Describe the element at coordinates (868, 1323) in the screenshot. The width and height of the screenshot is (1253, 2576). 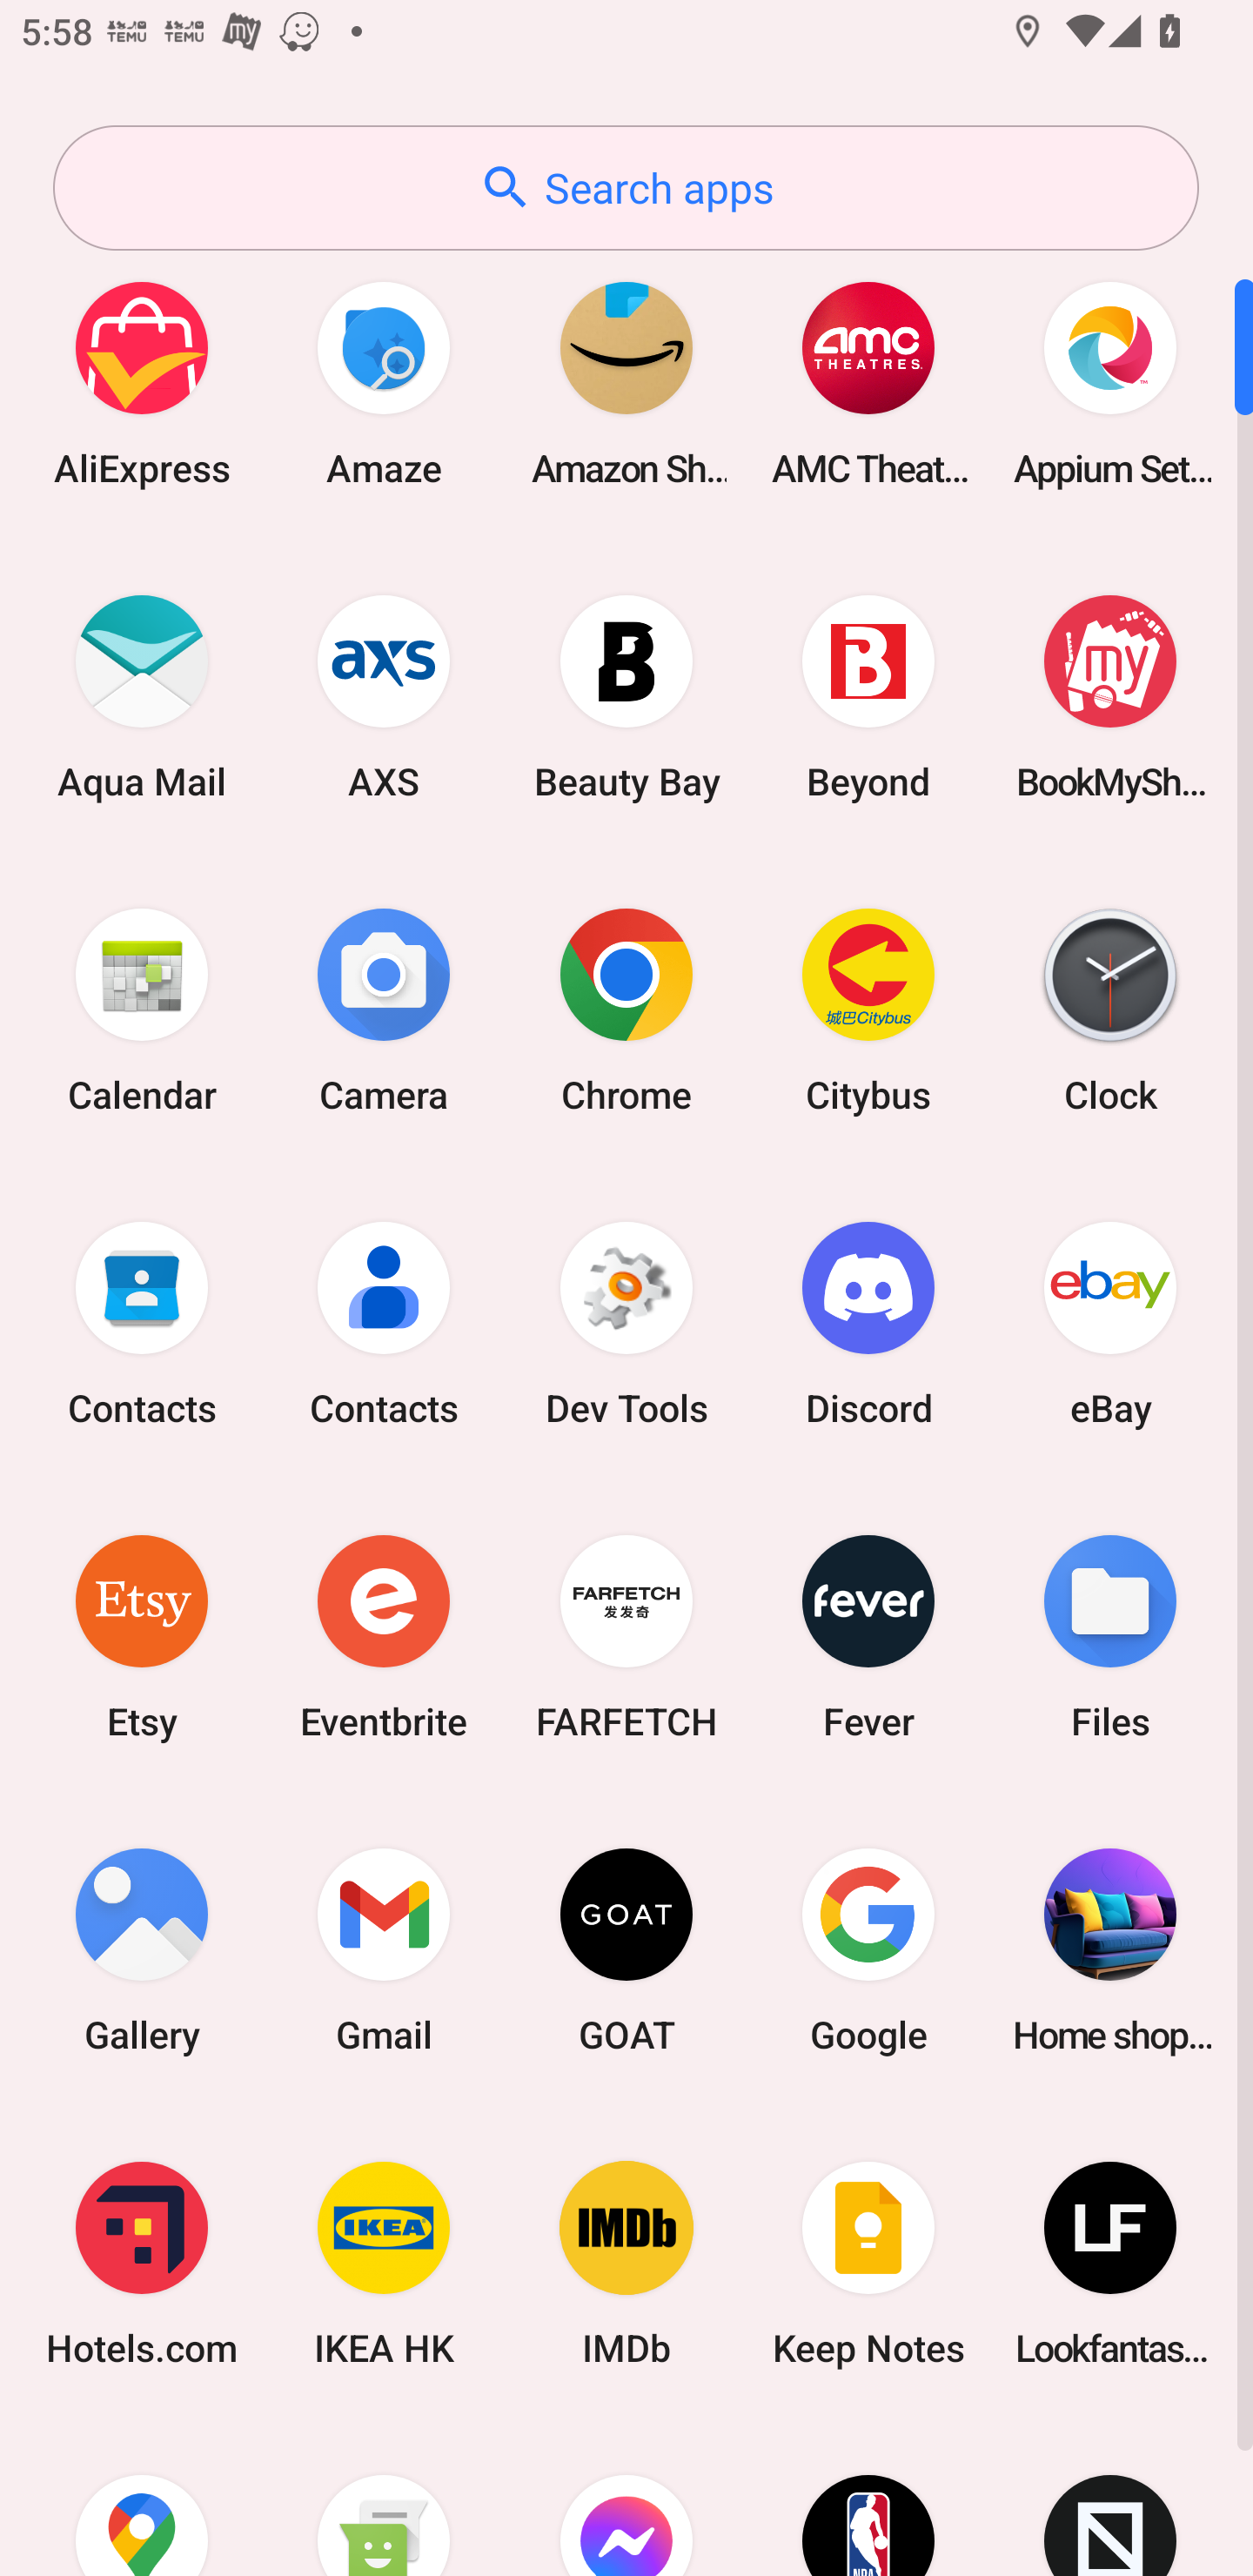
I see `Discord` at that location.